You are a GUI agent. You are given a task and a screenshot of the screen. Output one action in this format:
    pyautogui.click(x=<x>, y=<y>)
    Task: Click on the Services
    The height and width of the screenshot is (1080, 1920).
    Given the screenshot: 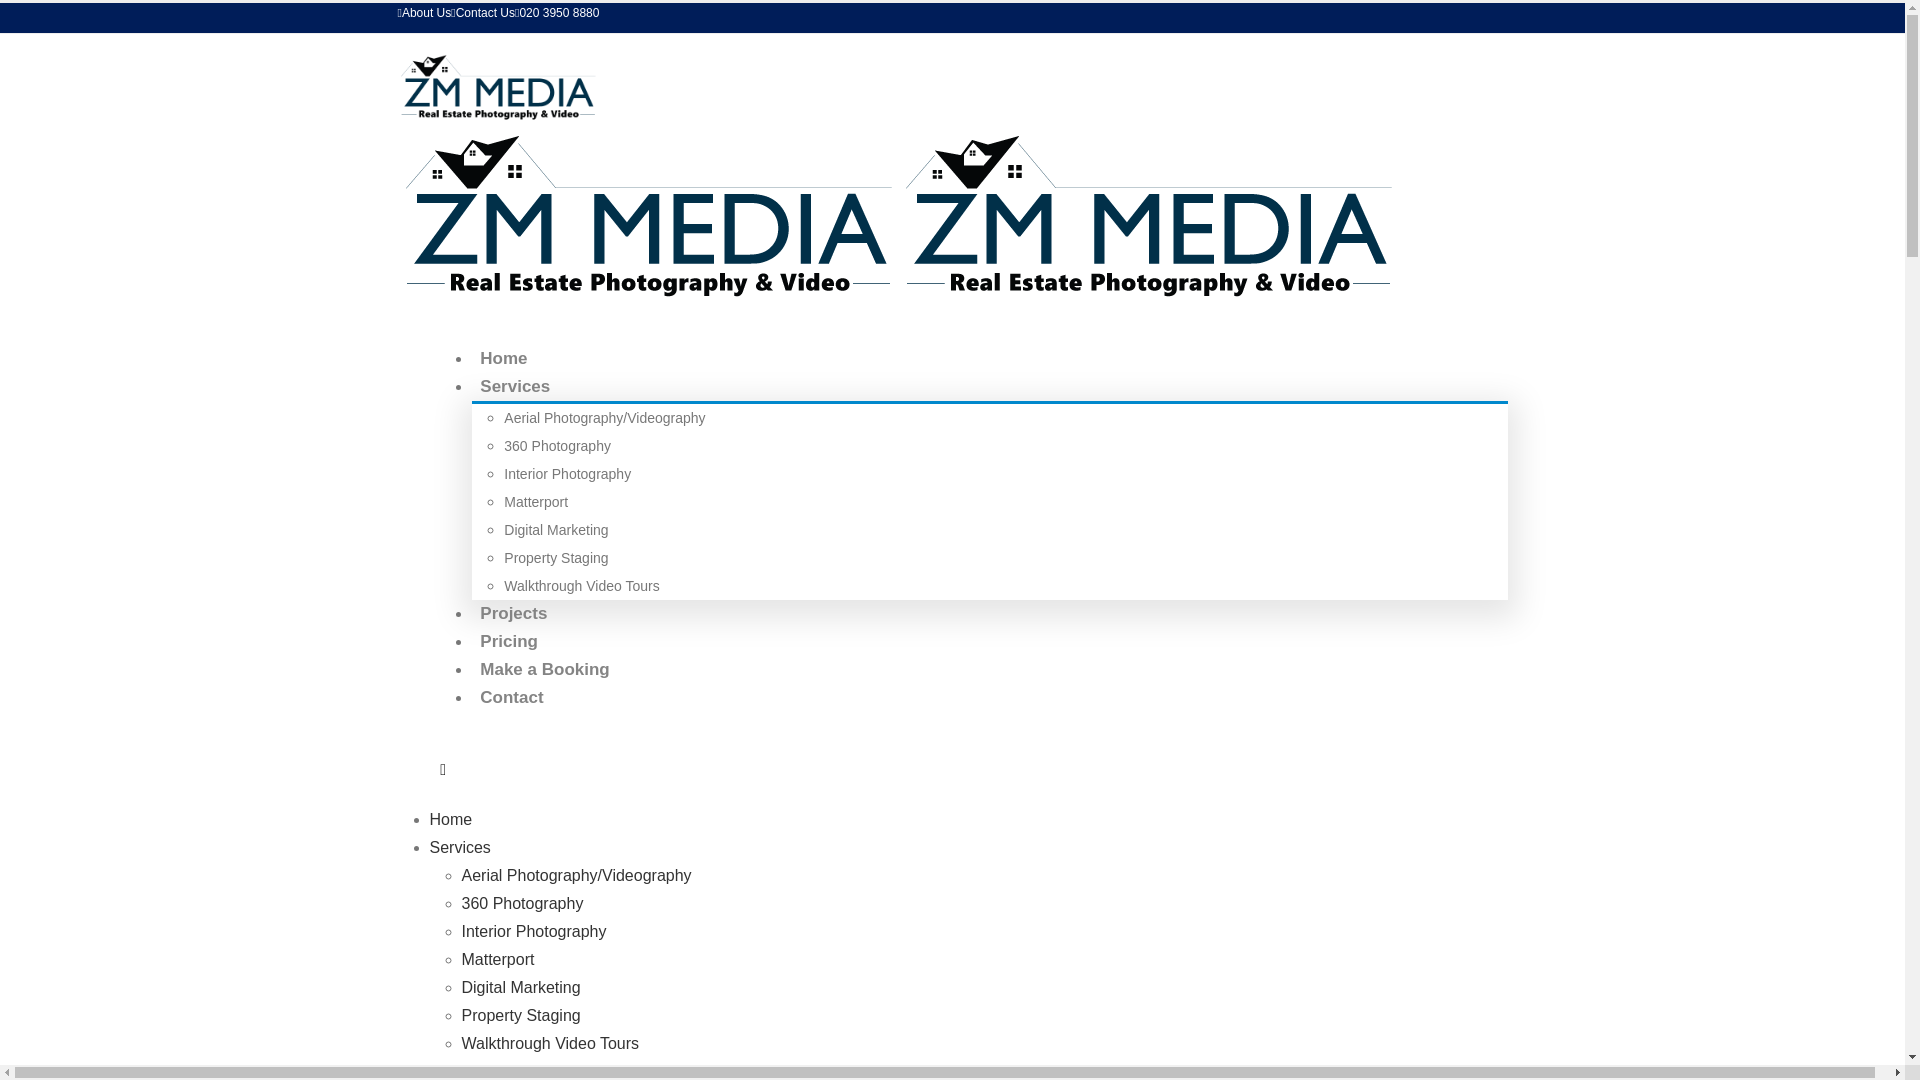 What is the action you would take?
    pyautogui.click(x=515, y=386)
    